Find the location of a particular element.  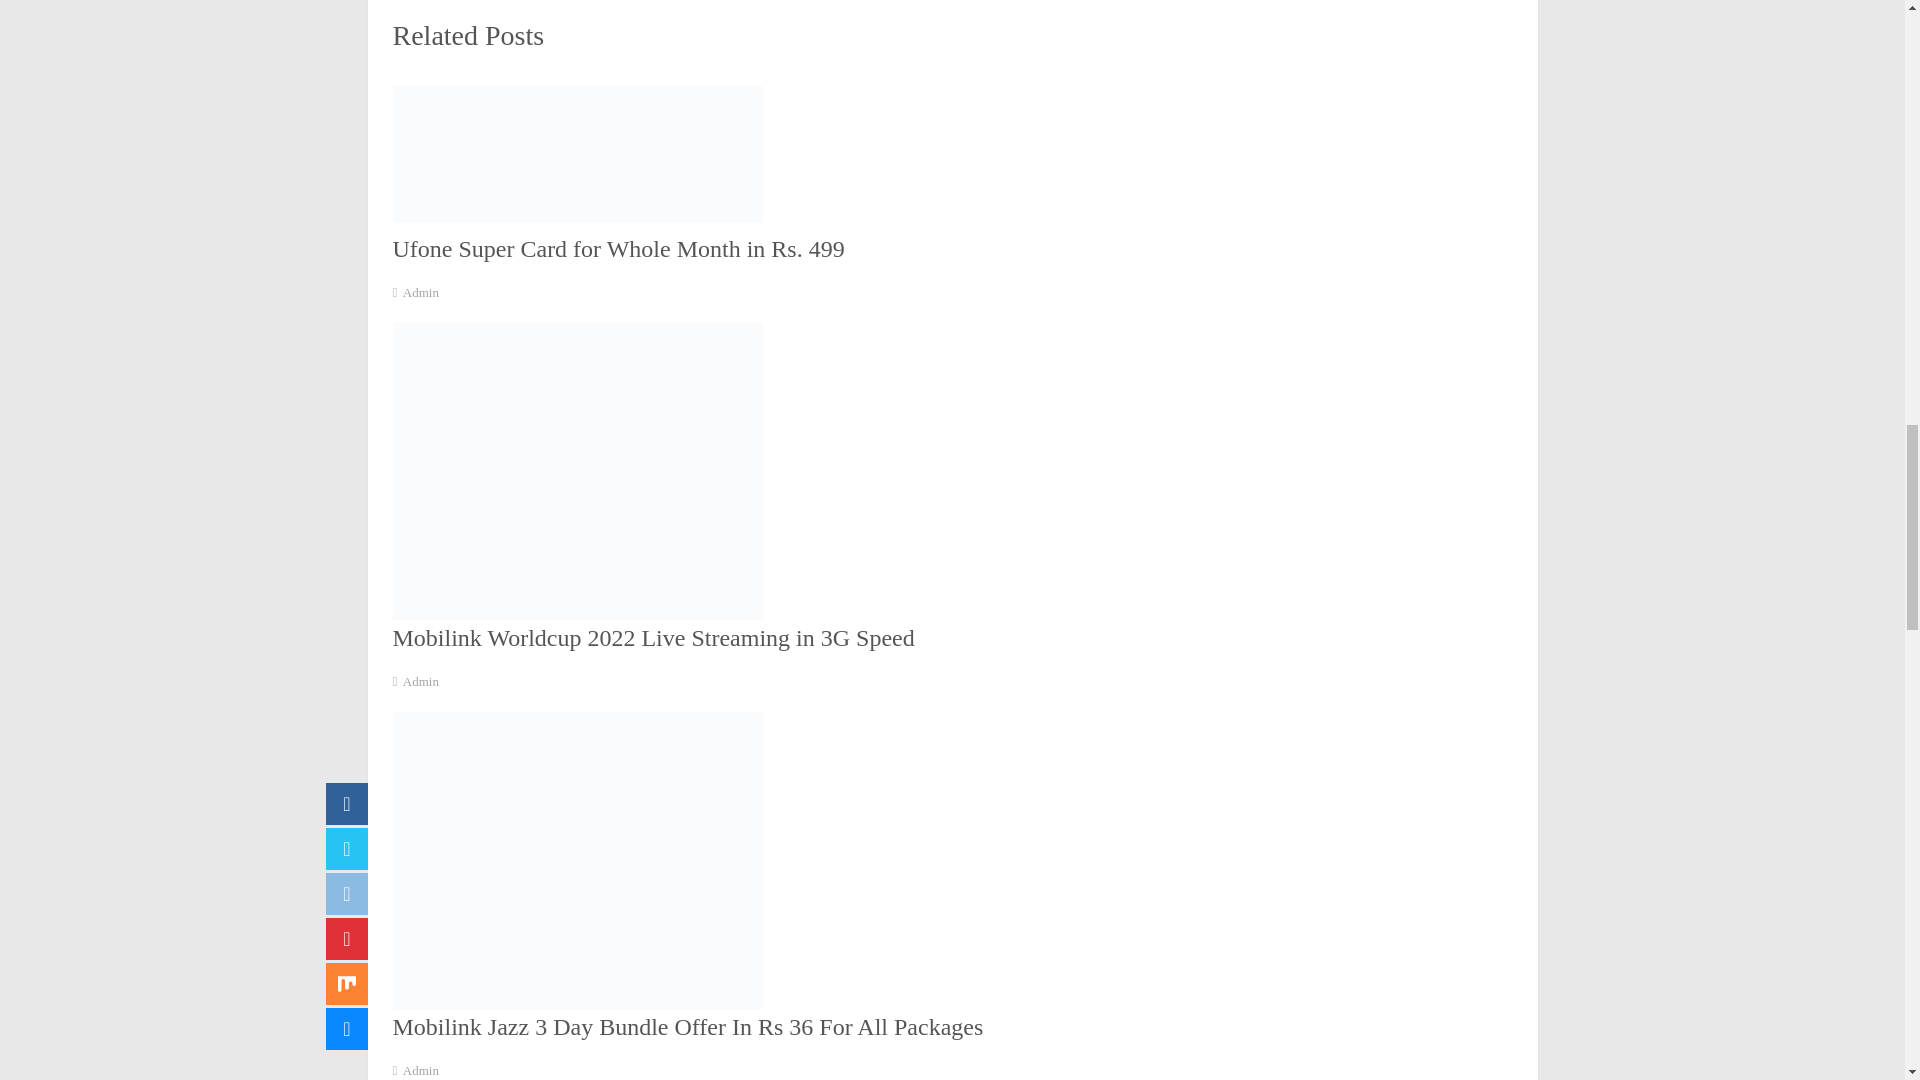

Admin is located at coordinates (421, 681).